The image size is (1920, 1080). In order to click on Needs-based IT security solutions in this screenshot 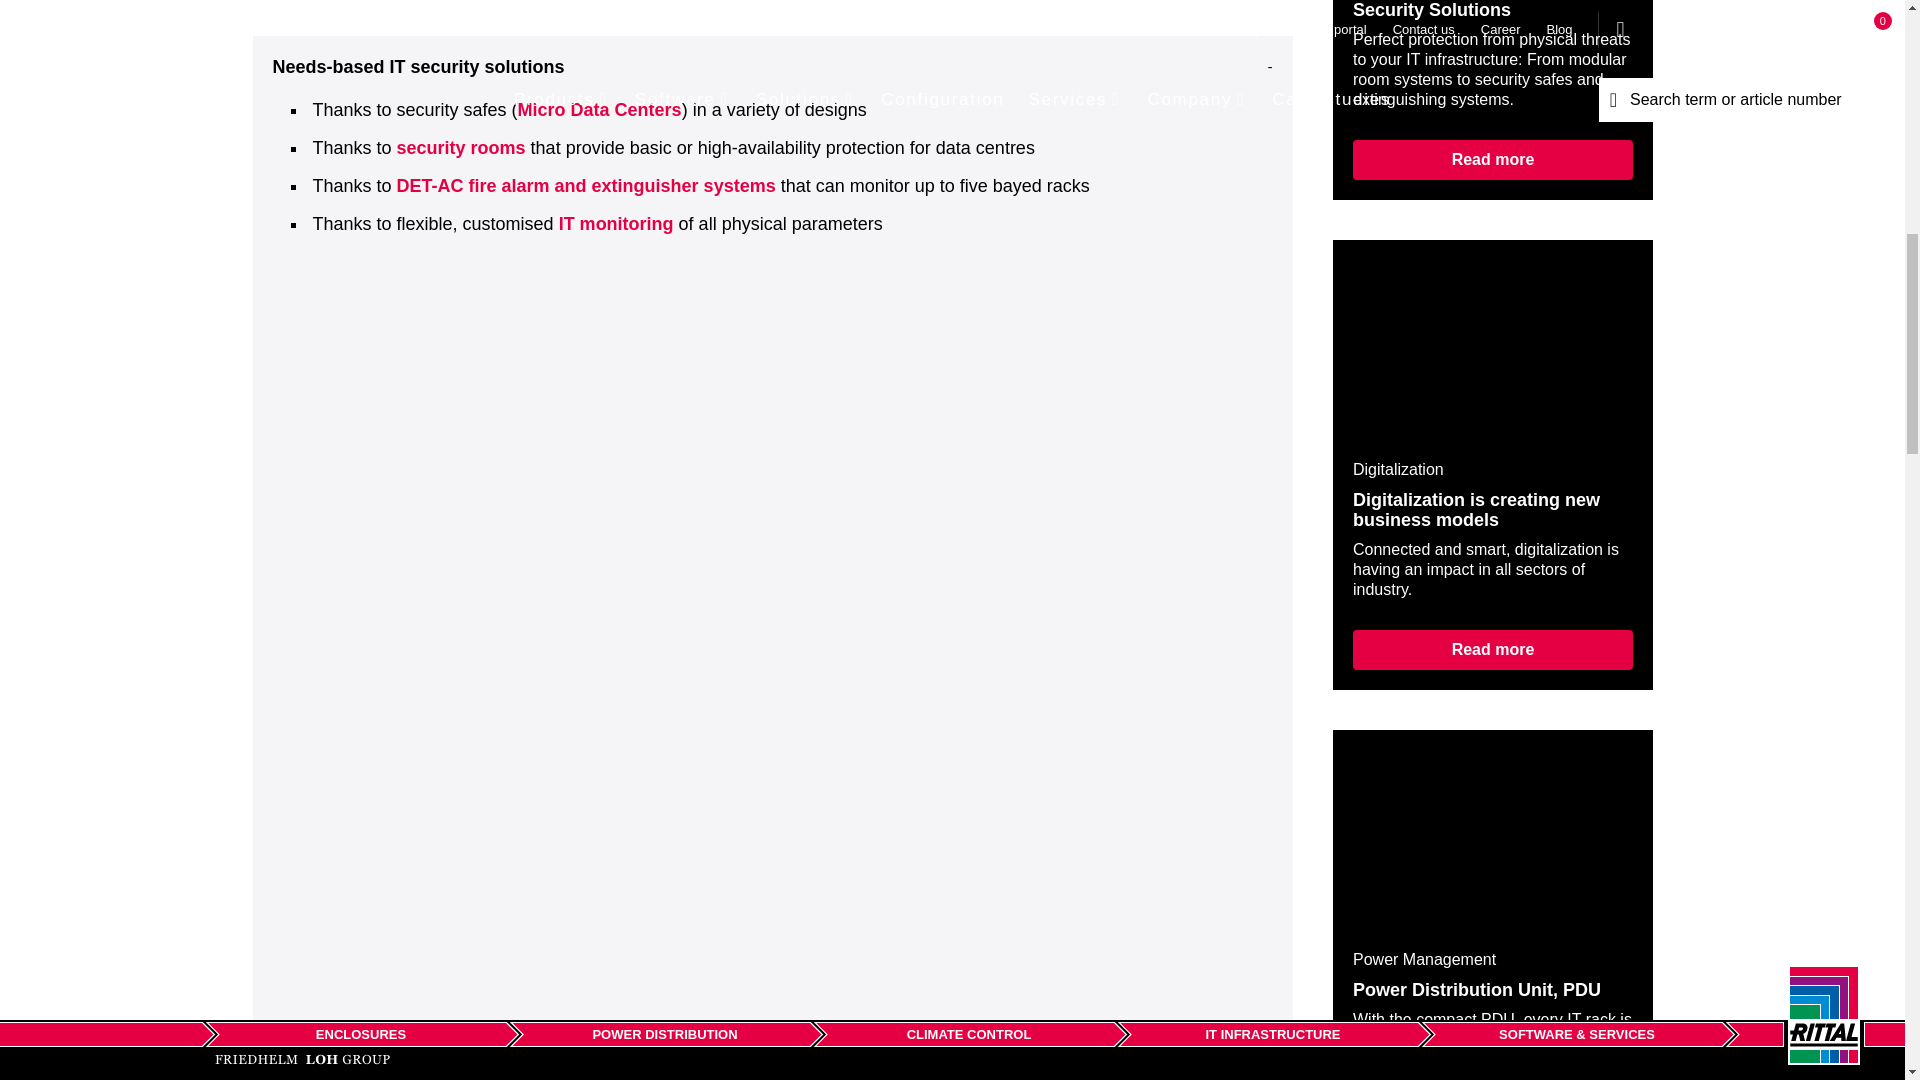, I will do `click(772, 66)`.